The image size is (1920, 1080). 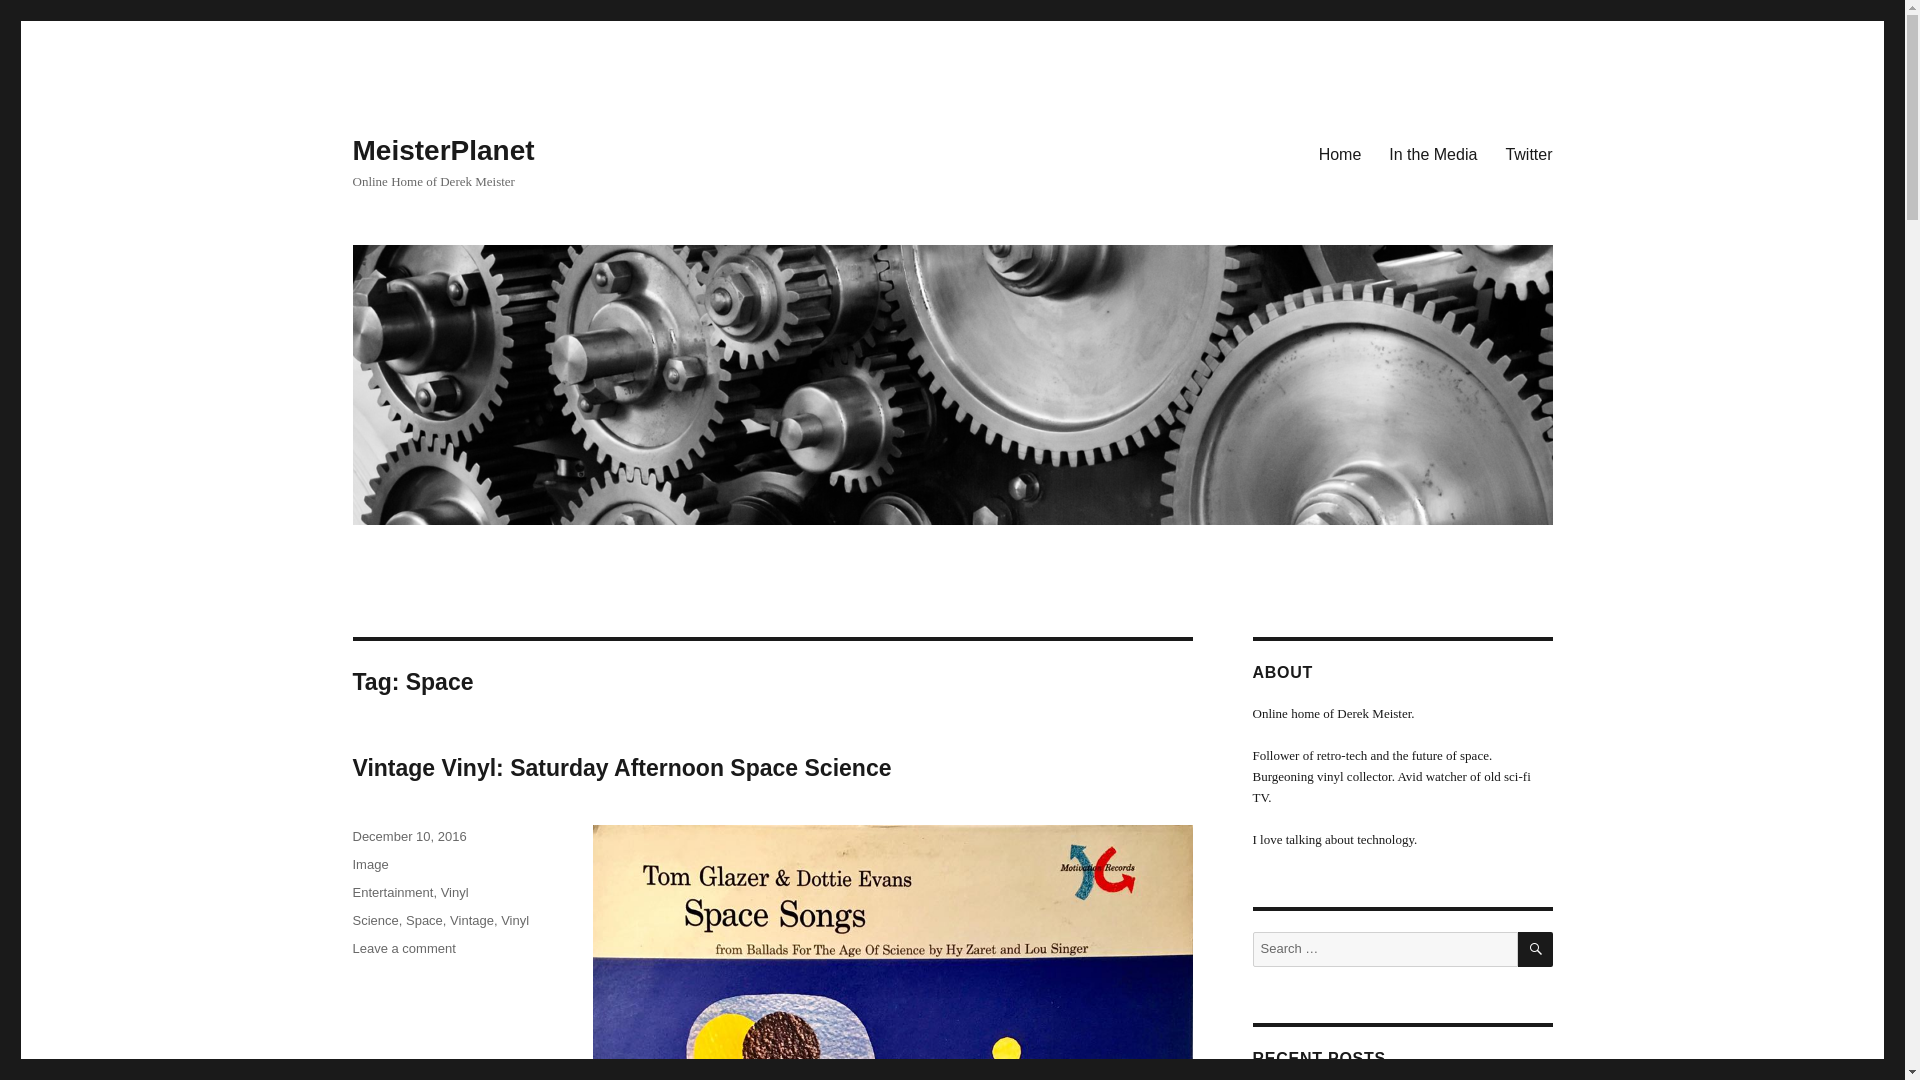 I want to click on Vinyl, so click(x=515, y=920).